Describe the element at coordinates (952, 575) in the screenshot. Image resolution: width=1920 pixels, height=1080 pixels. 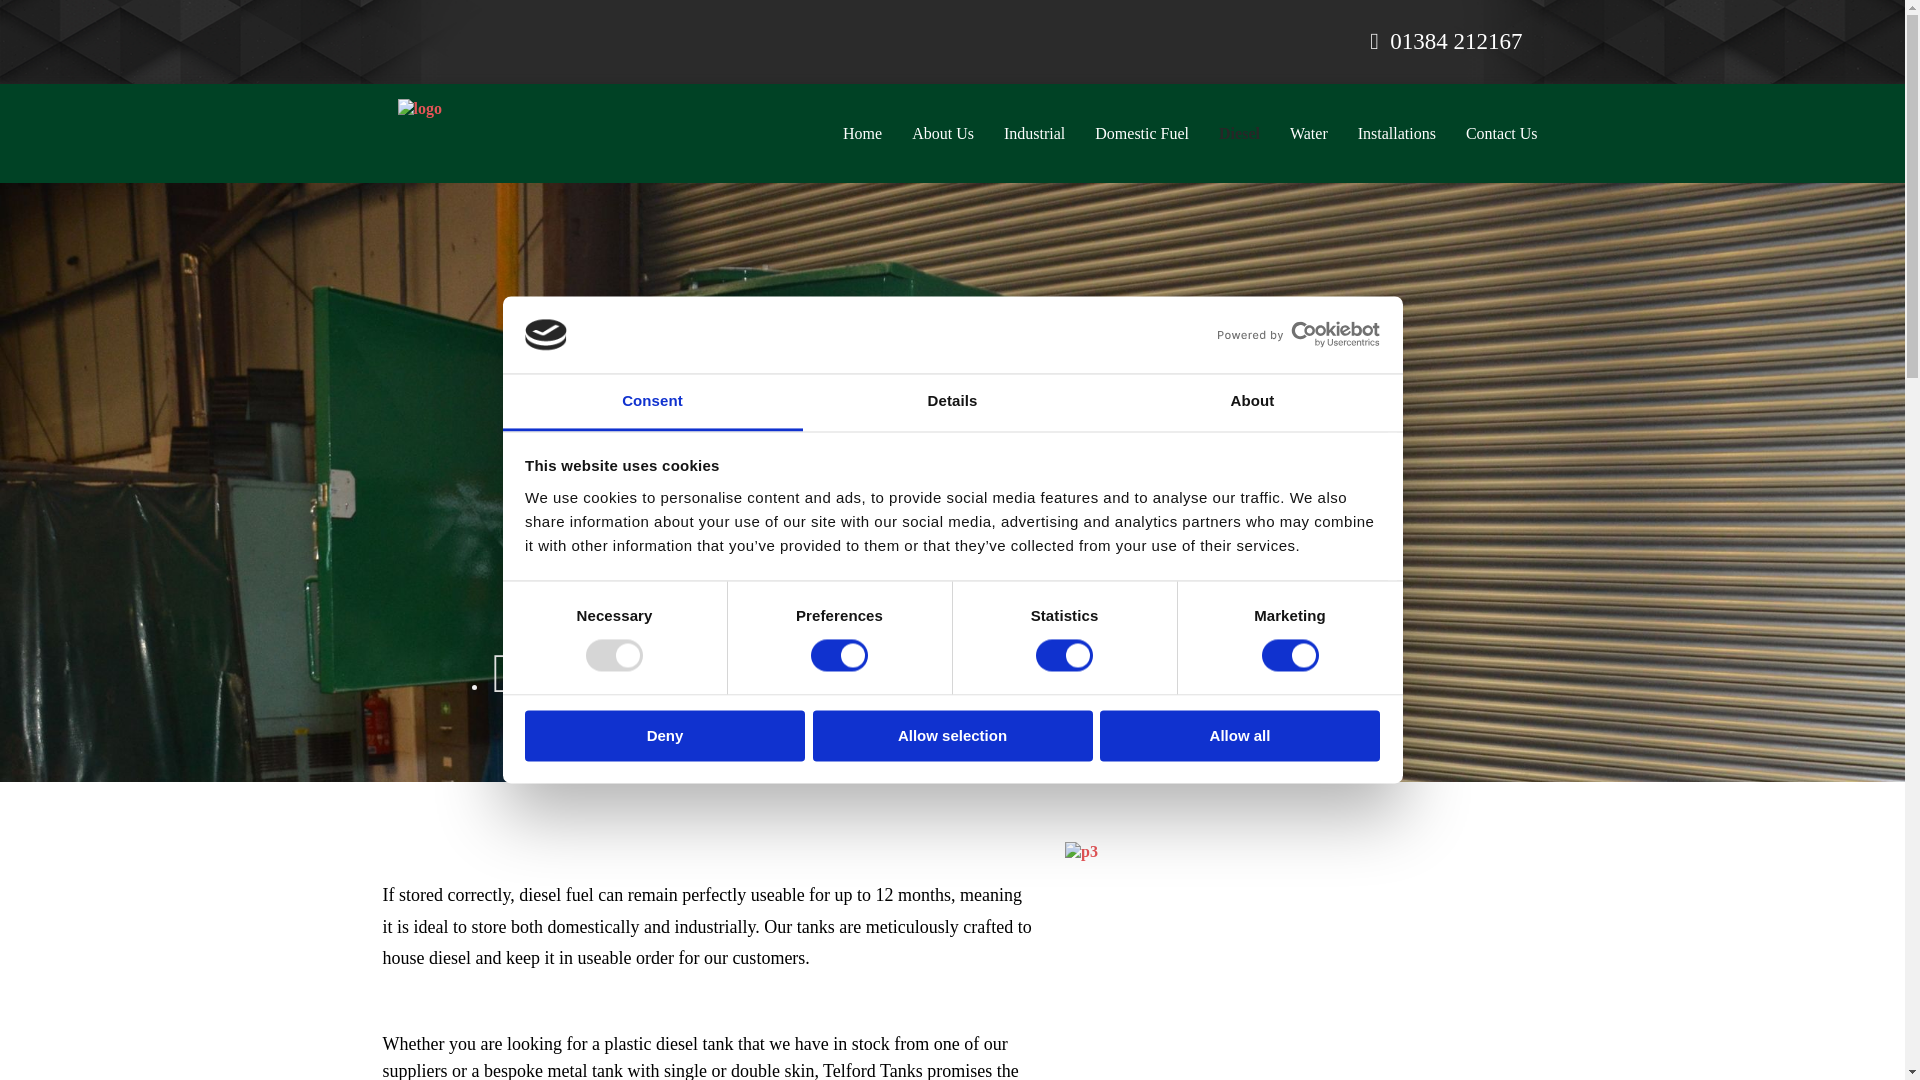
I see `CONTACT US` at that location.